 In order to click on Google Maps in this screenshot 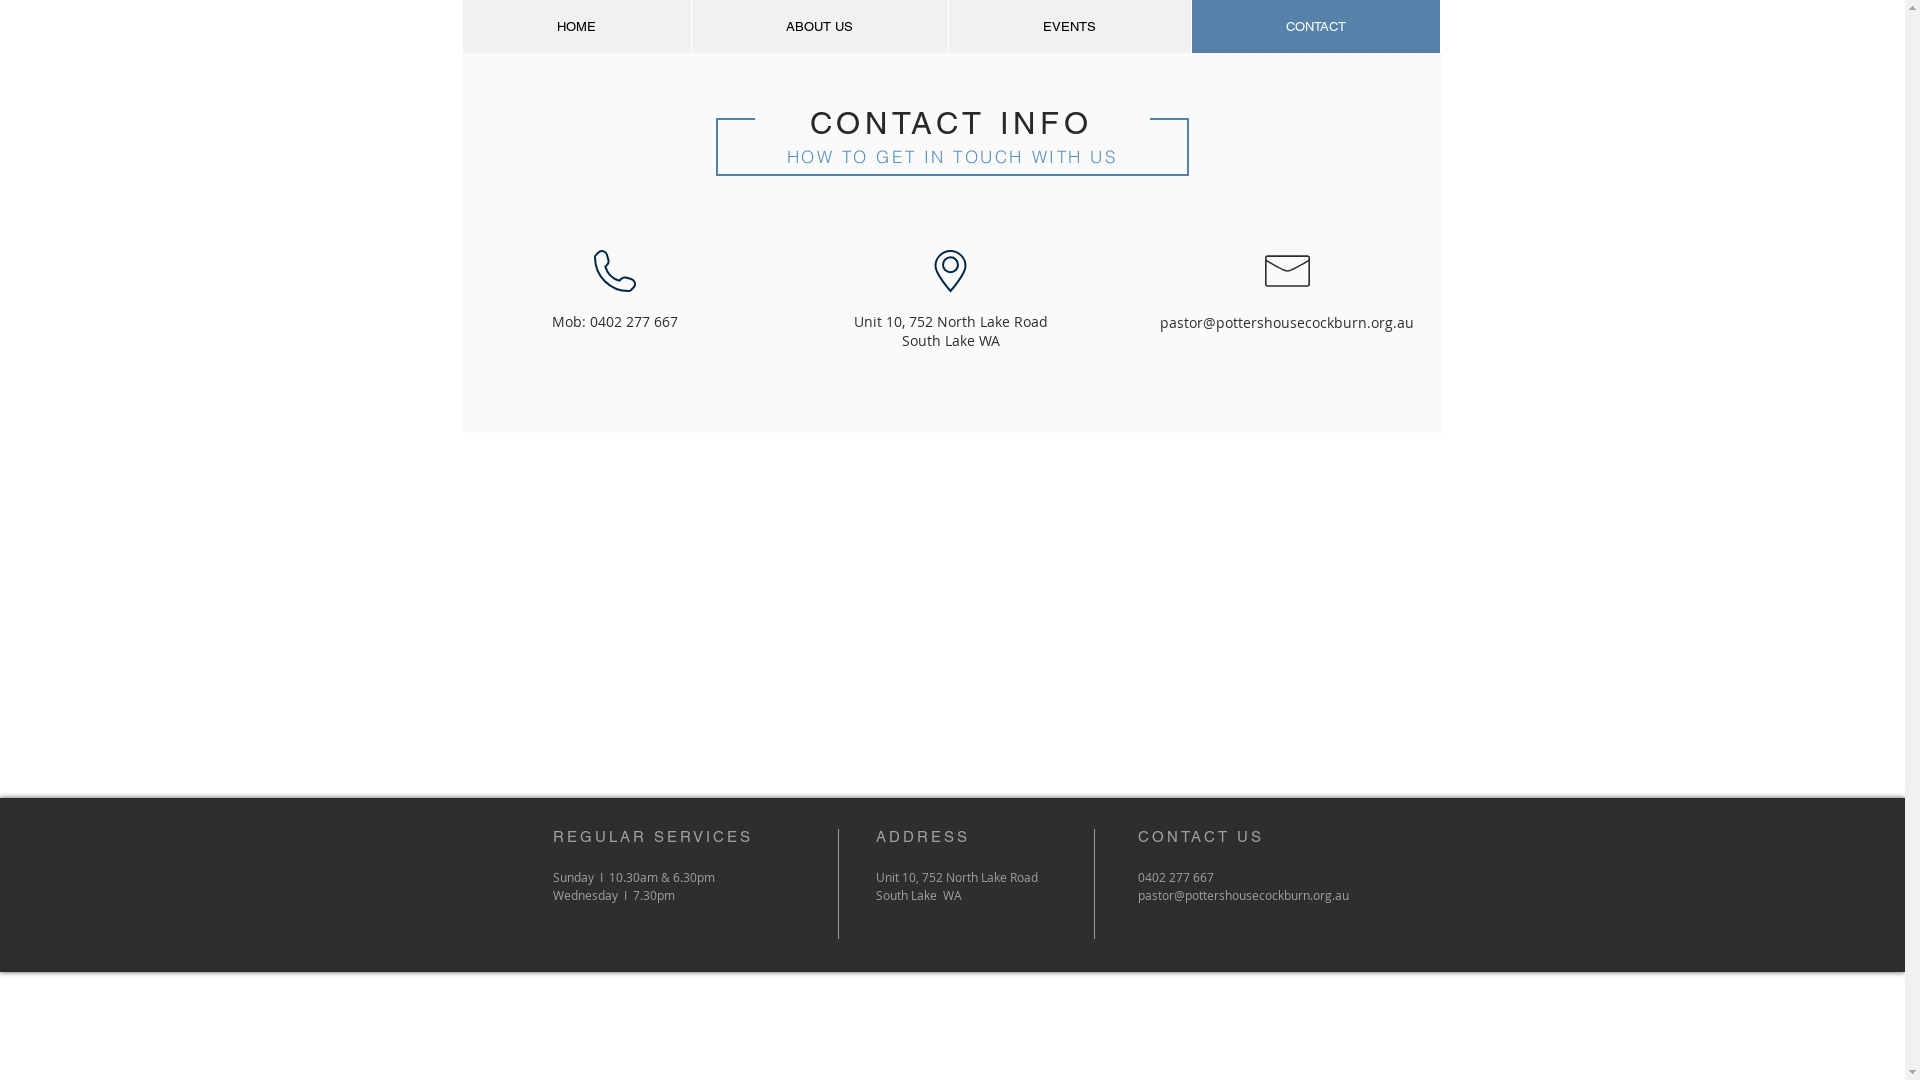, I will do `click(952, 610)`.